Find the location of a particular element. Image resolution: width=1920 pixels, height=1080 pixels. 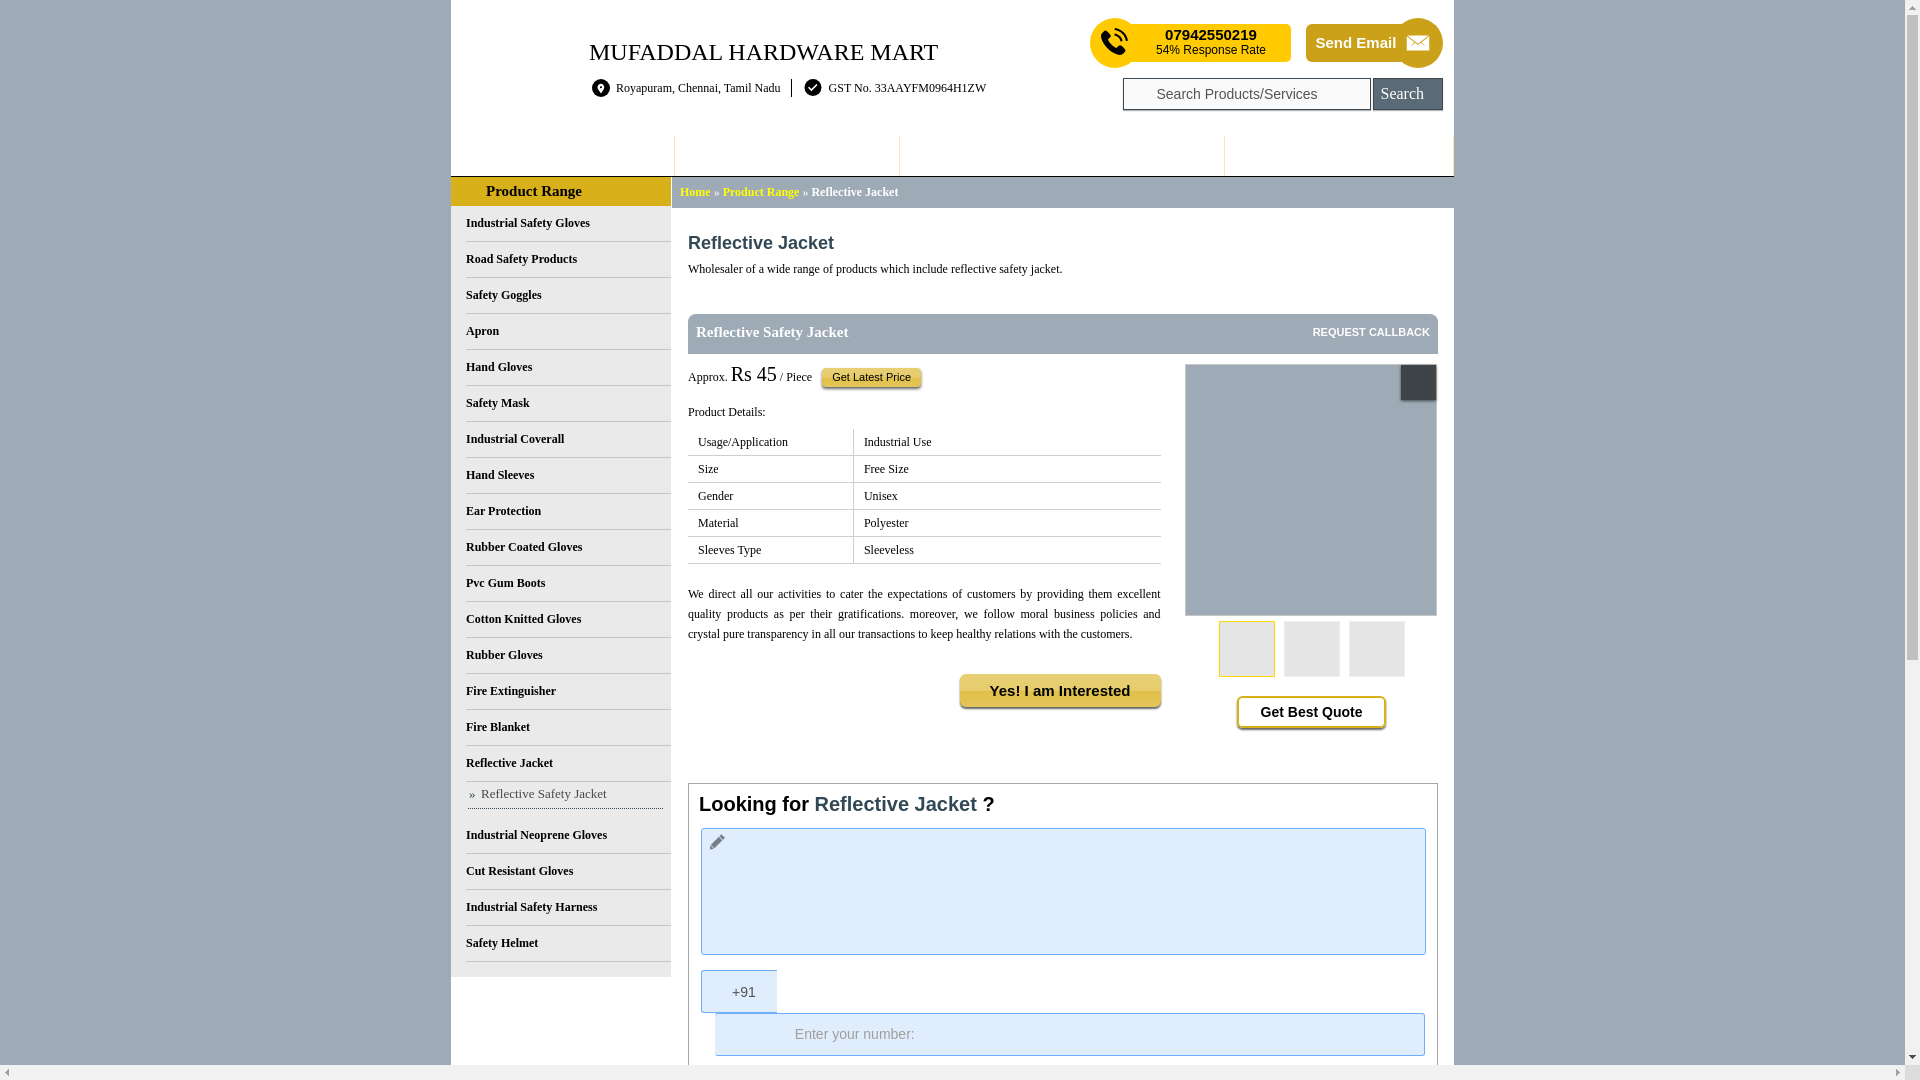

Hand Gloves is located at coordinates (568, 367).